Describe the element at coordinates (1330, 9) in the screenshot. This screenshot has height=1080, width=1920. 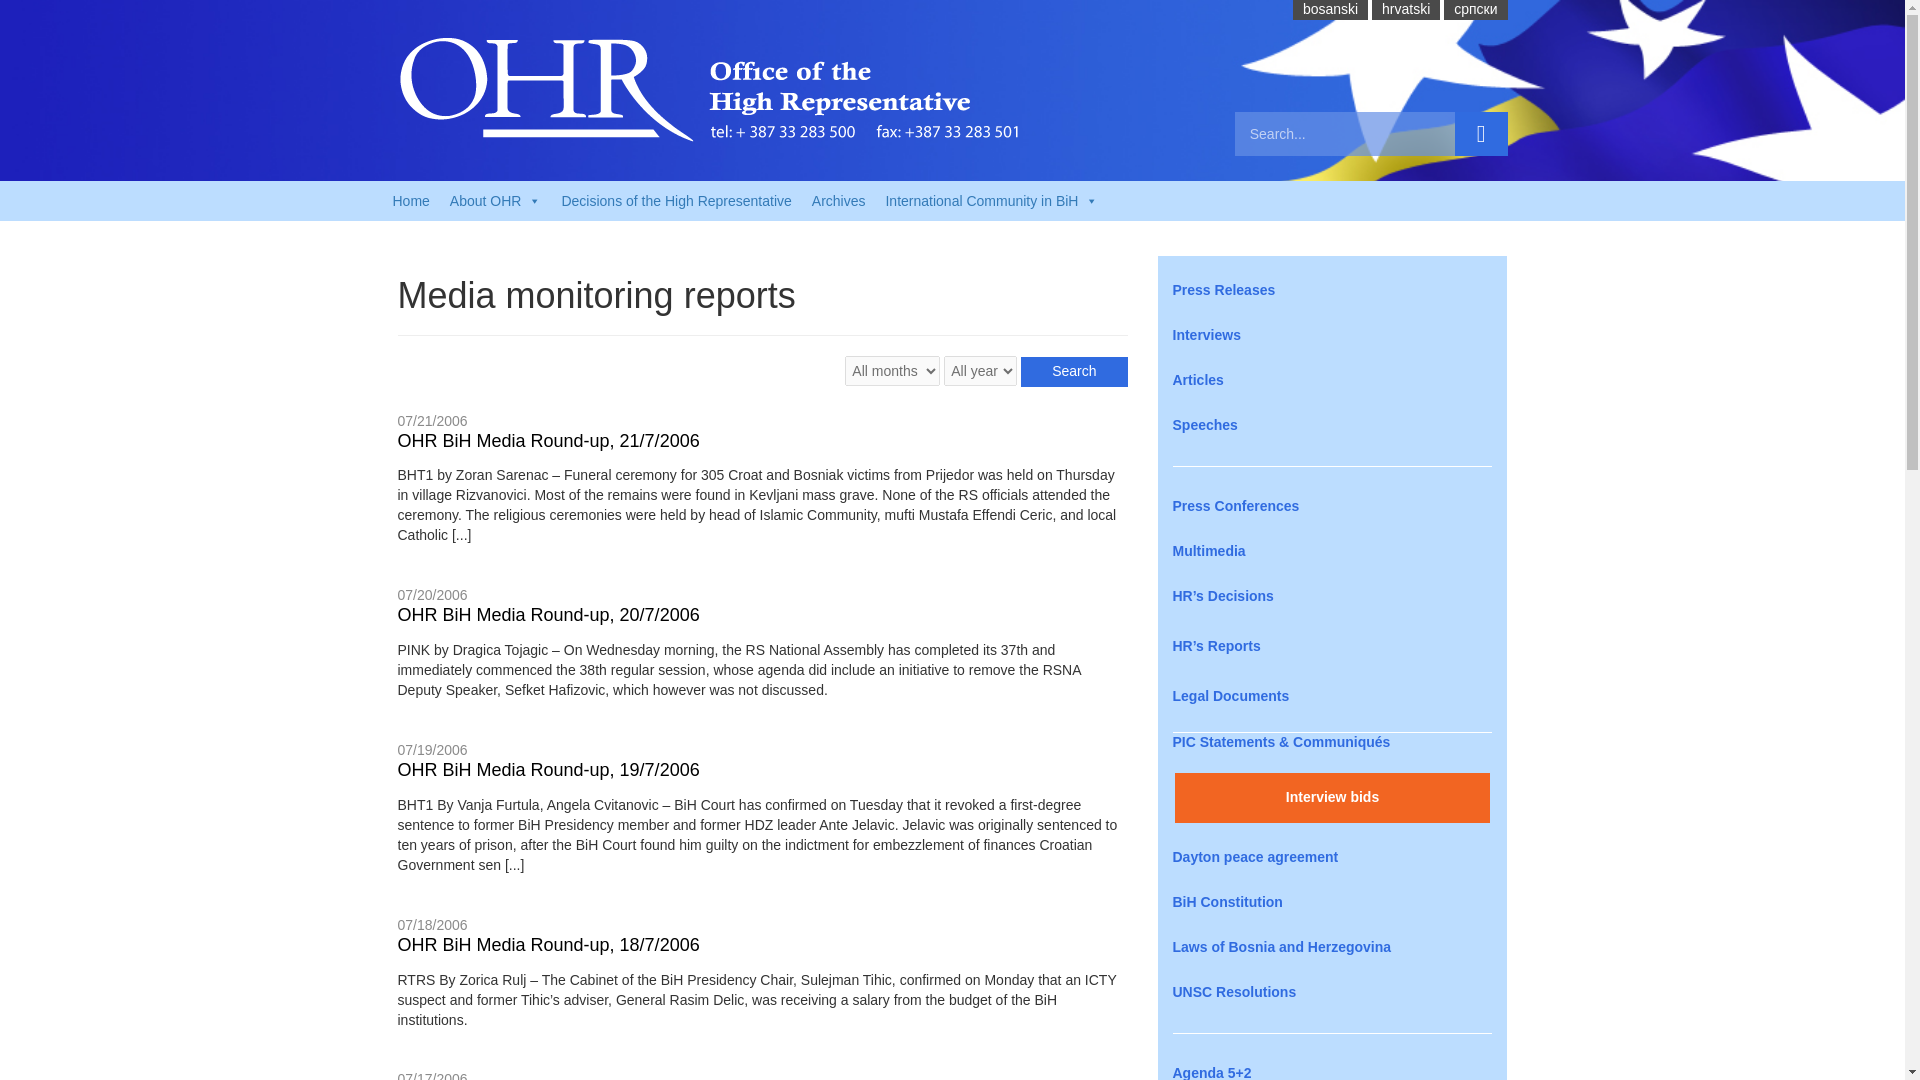
I see `bosanski` at that location.